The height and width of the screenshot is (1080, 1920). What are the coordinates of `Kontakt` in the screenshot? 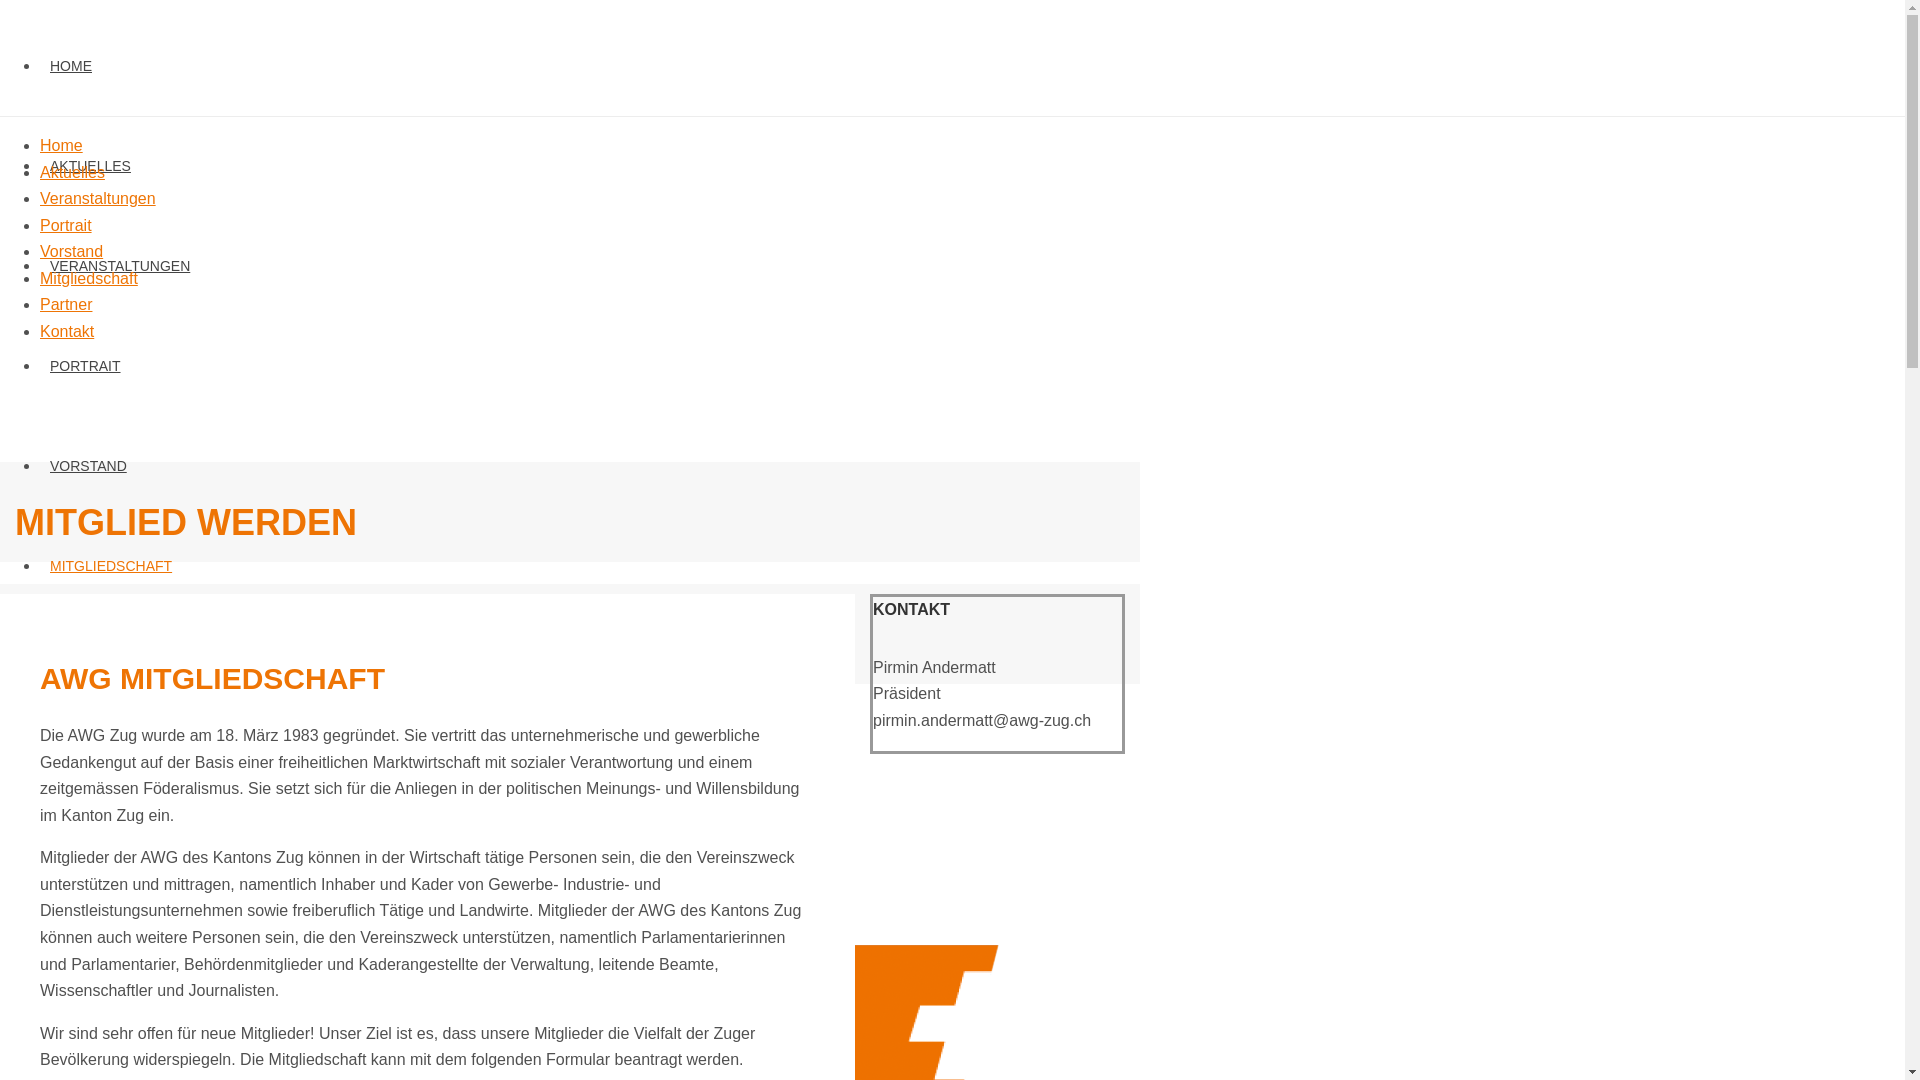 It's located at (67, 332).